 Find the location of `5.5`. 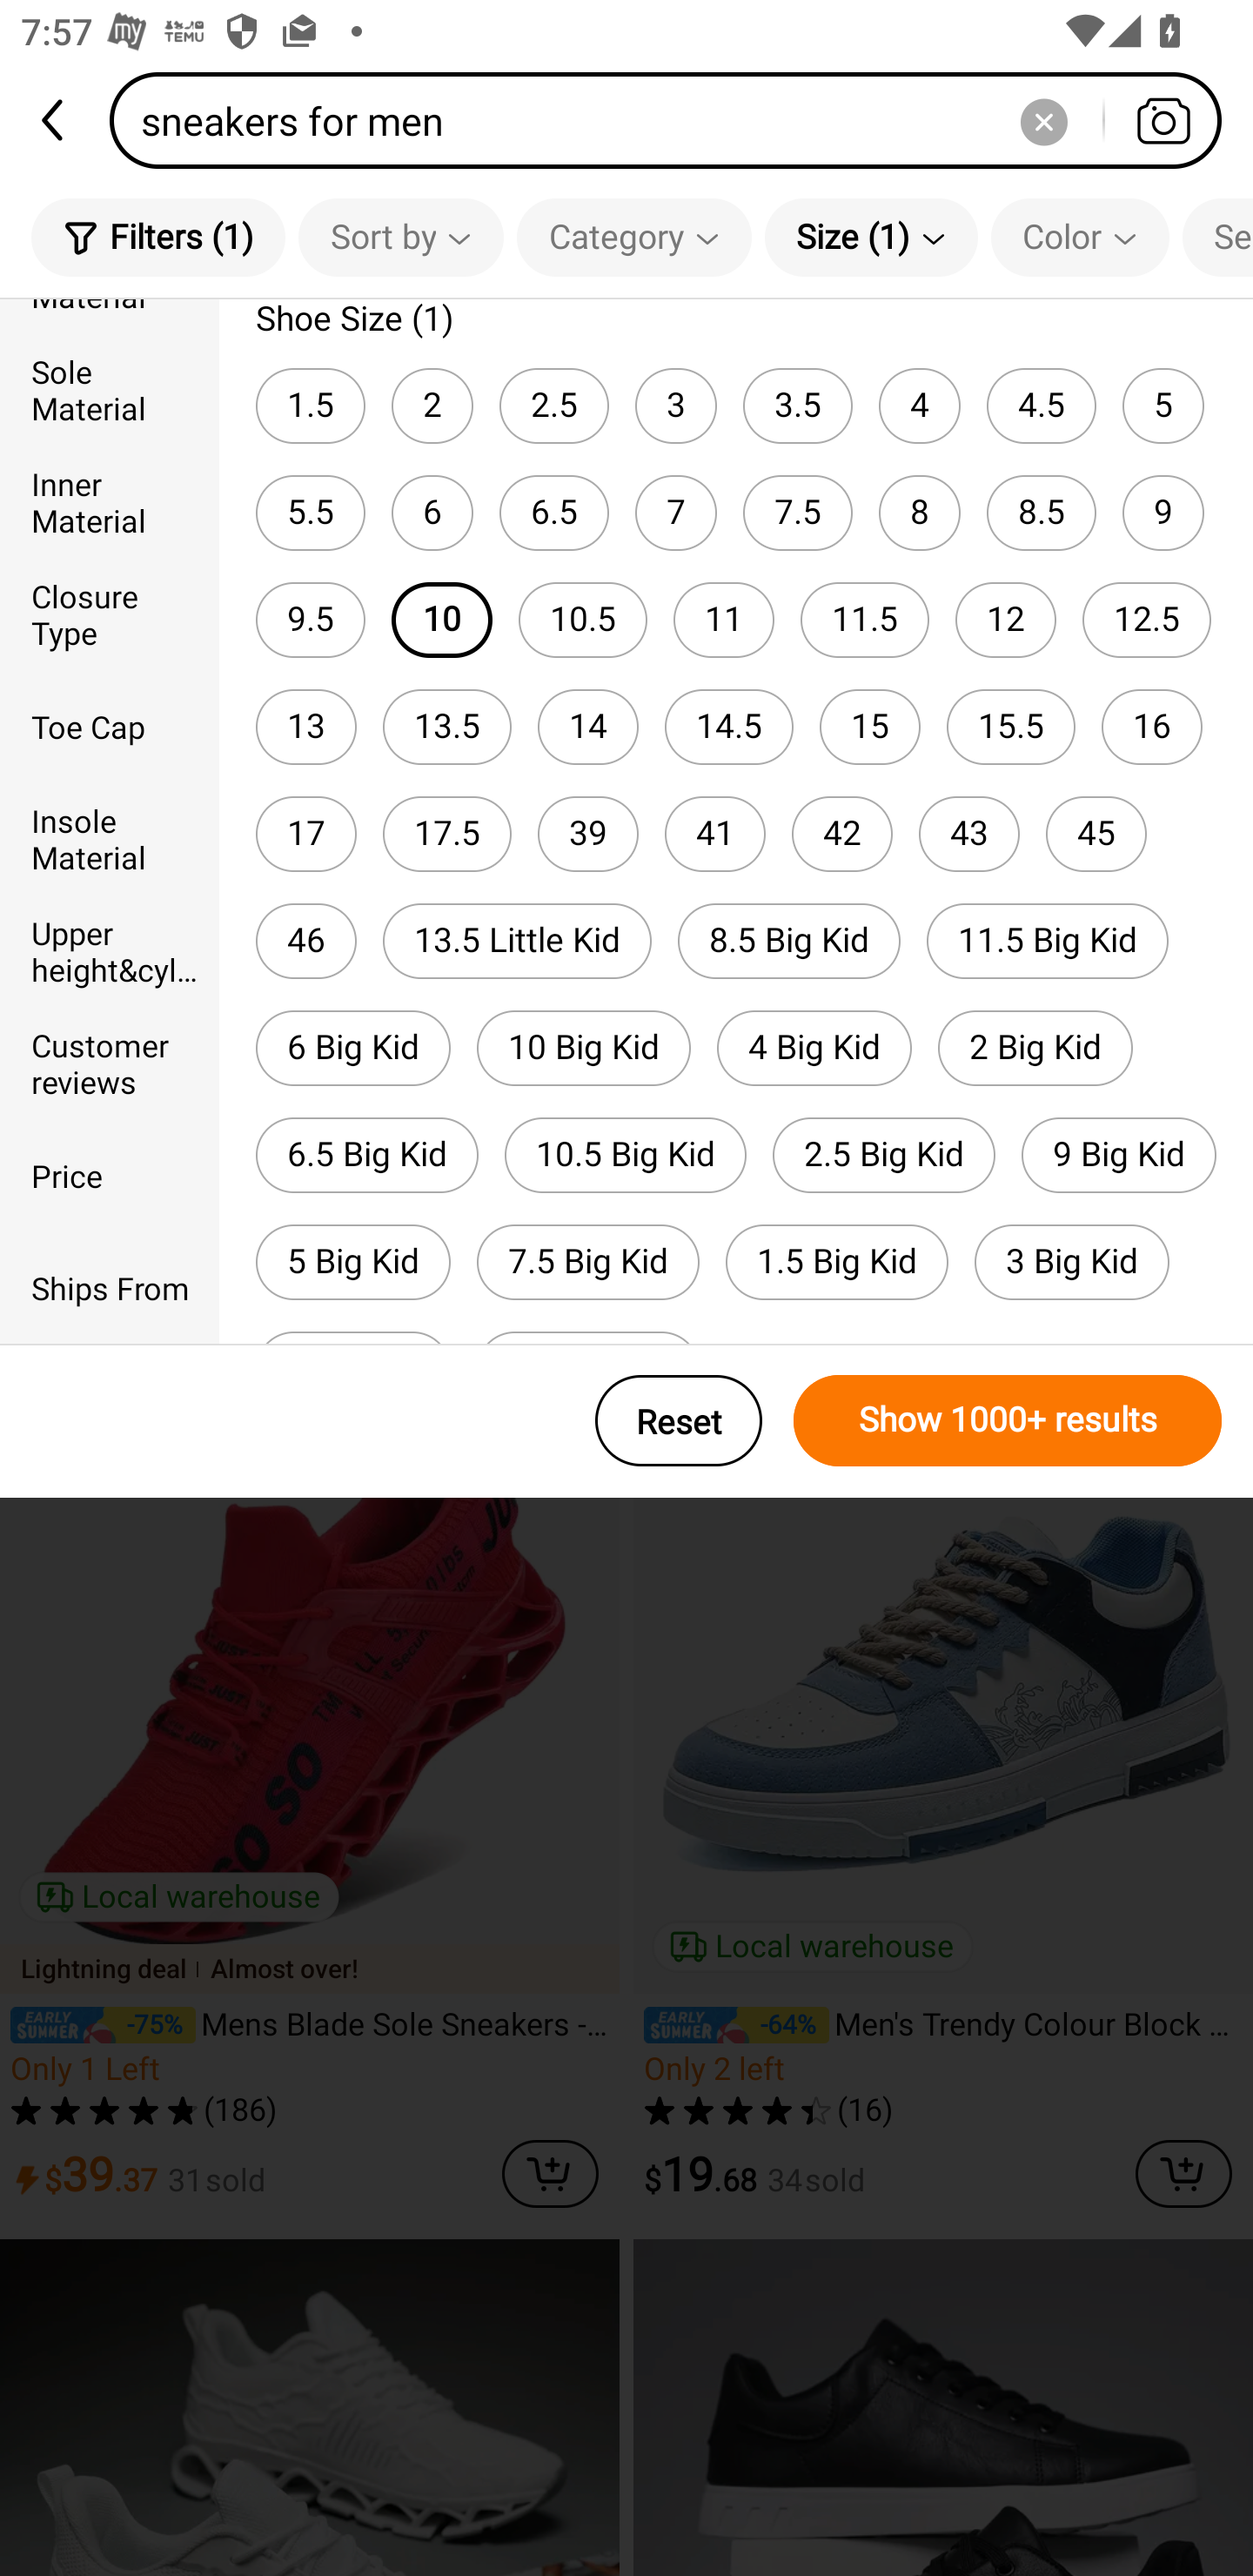

5.5 is located at coordinates (310, 512).